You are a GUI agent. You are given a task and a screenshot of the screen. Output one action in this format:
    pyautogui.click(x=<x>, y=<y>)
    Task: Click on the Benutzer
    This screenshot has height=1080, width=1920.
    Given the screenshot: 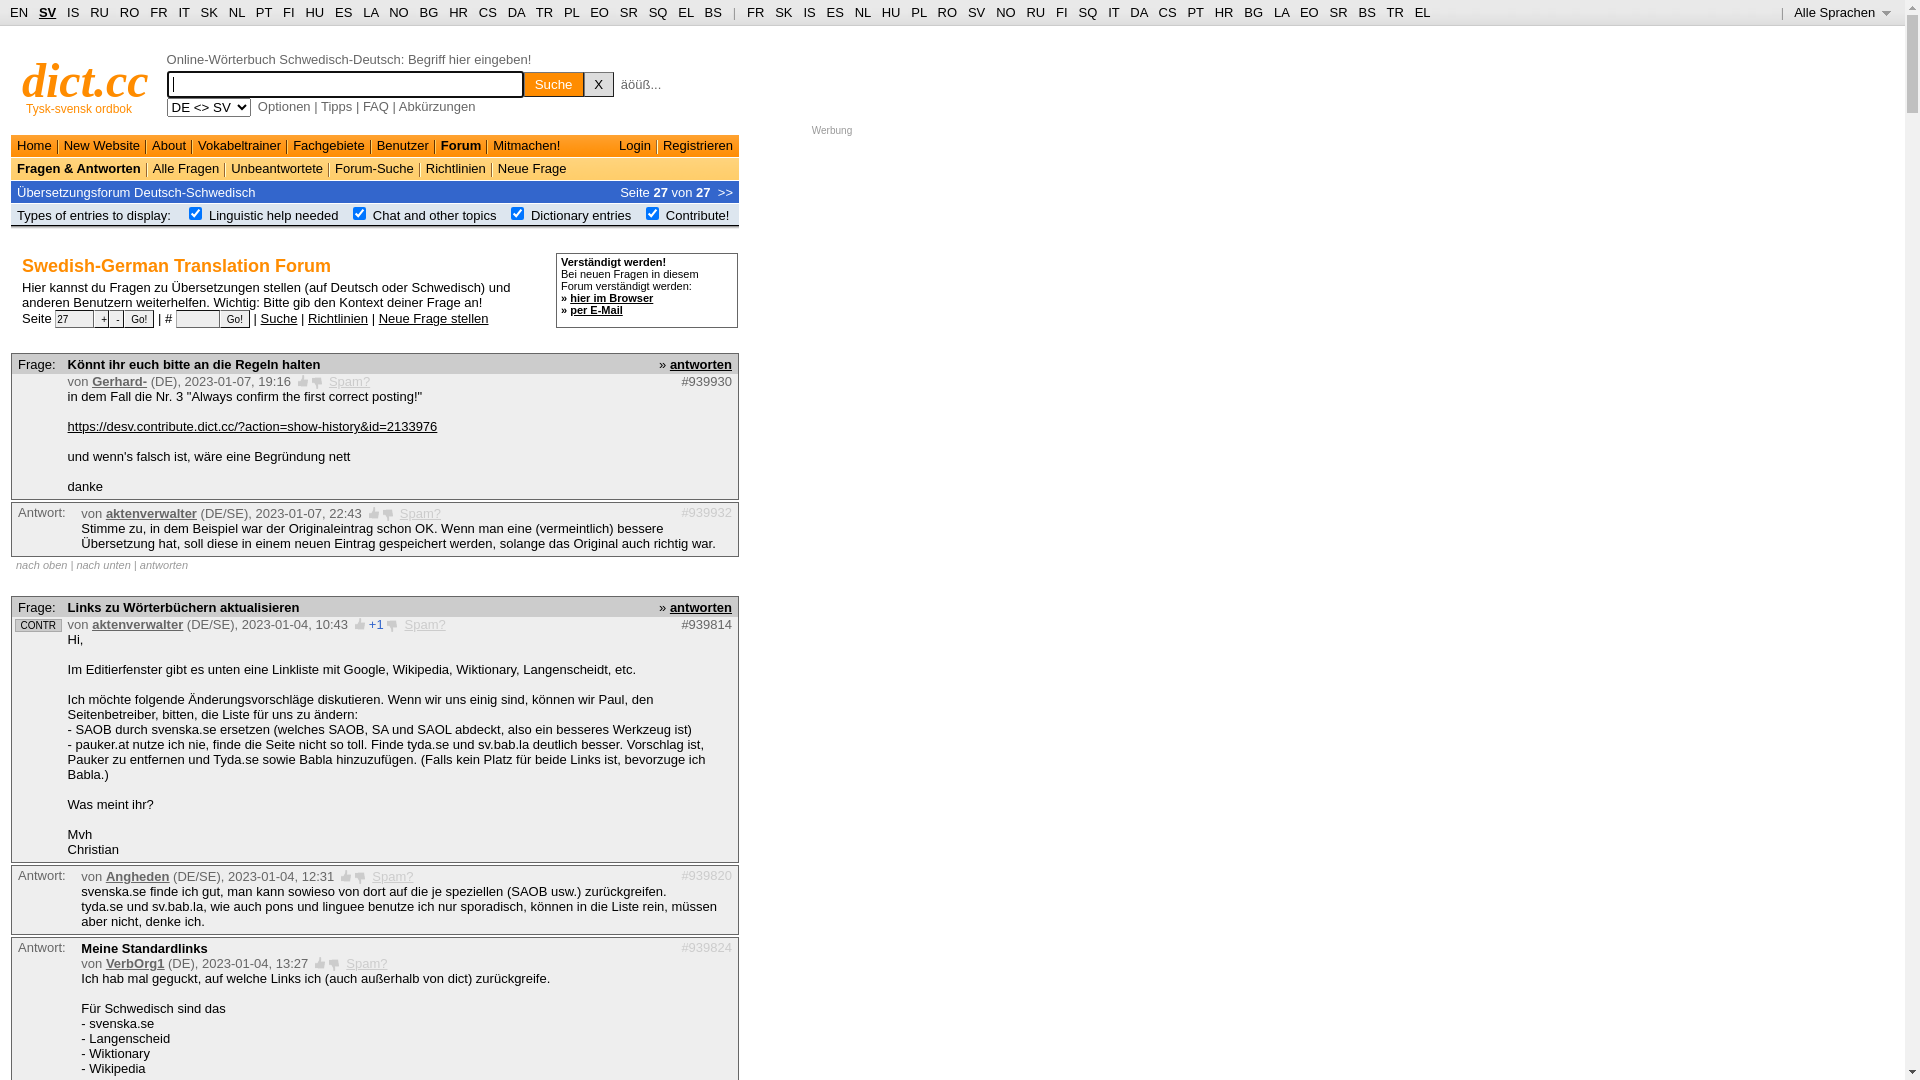 What is the action you would take?
    pyautogui.click(x=403, y=146)
    